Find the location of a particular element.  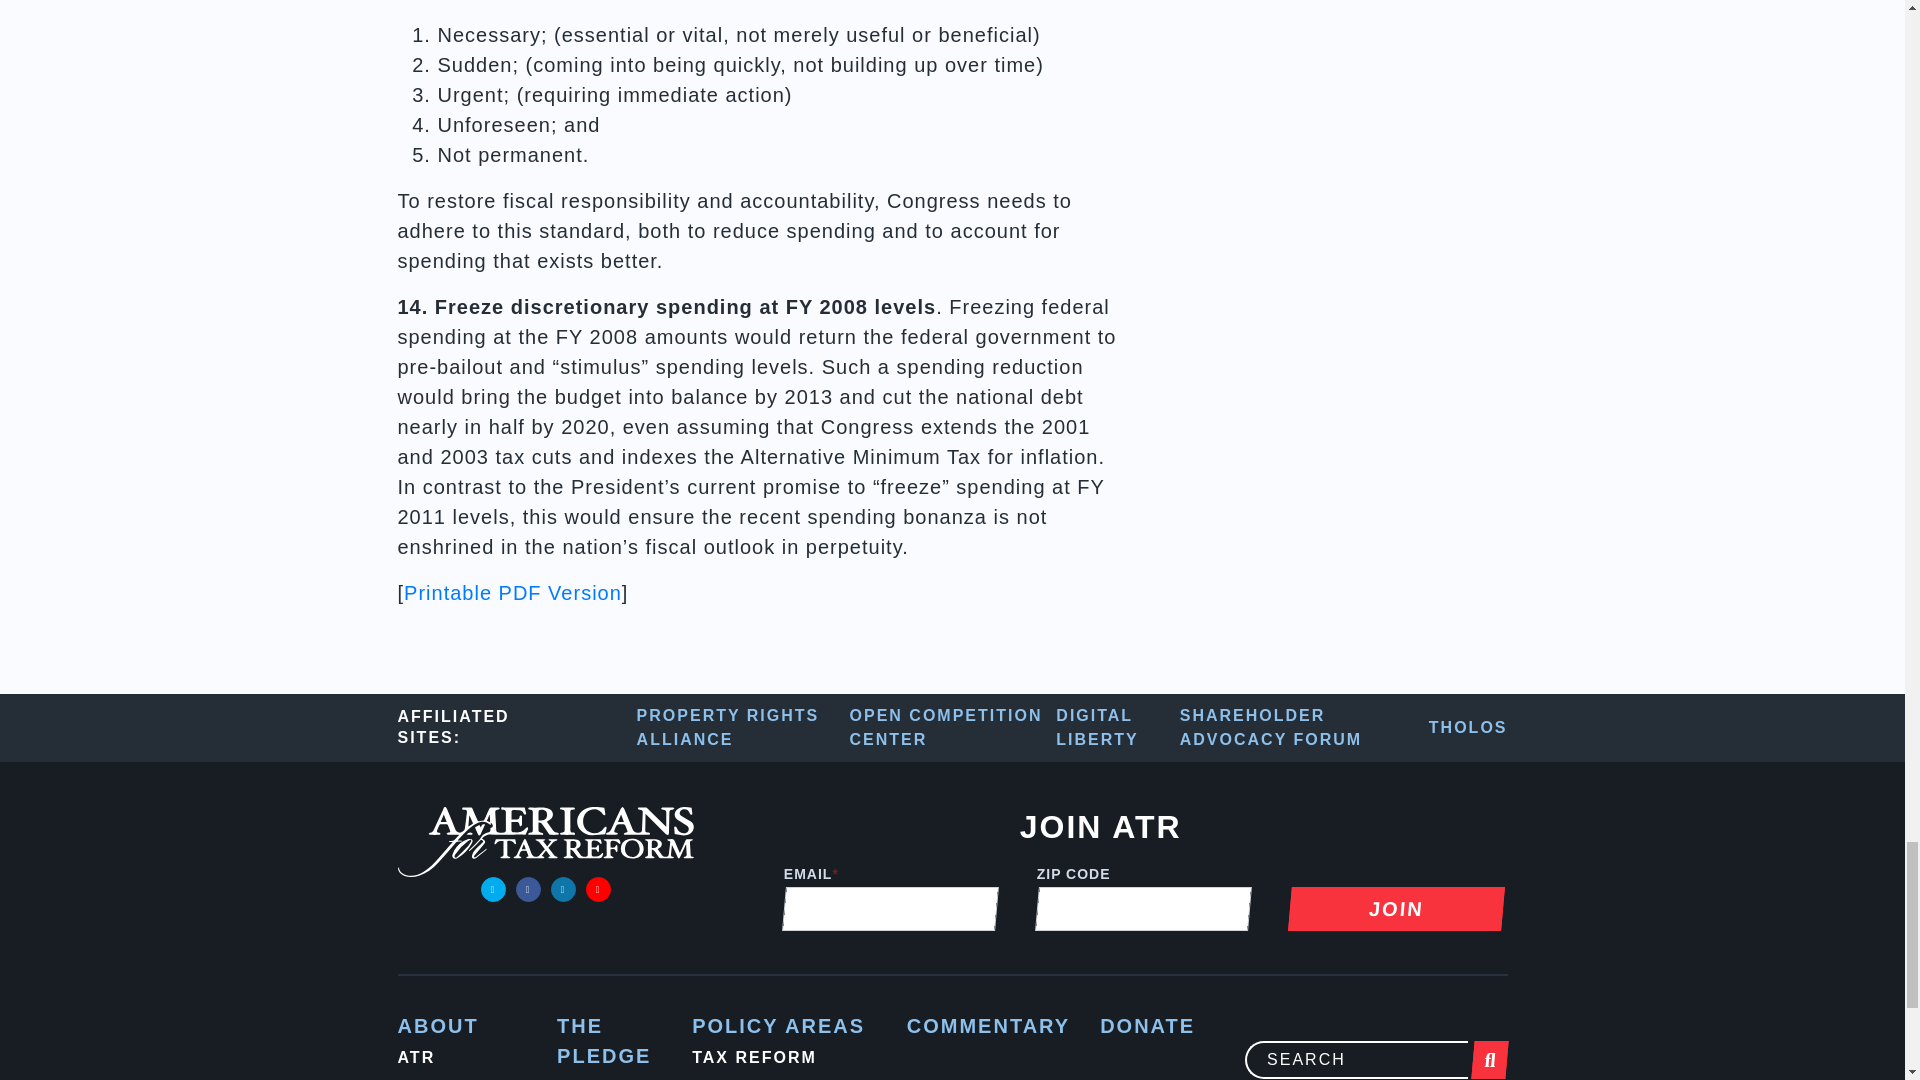

DIGITAL LIBERTY is located at coordinates (1117, 728).